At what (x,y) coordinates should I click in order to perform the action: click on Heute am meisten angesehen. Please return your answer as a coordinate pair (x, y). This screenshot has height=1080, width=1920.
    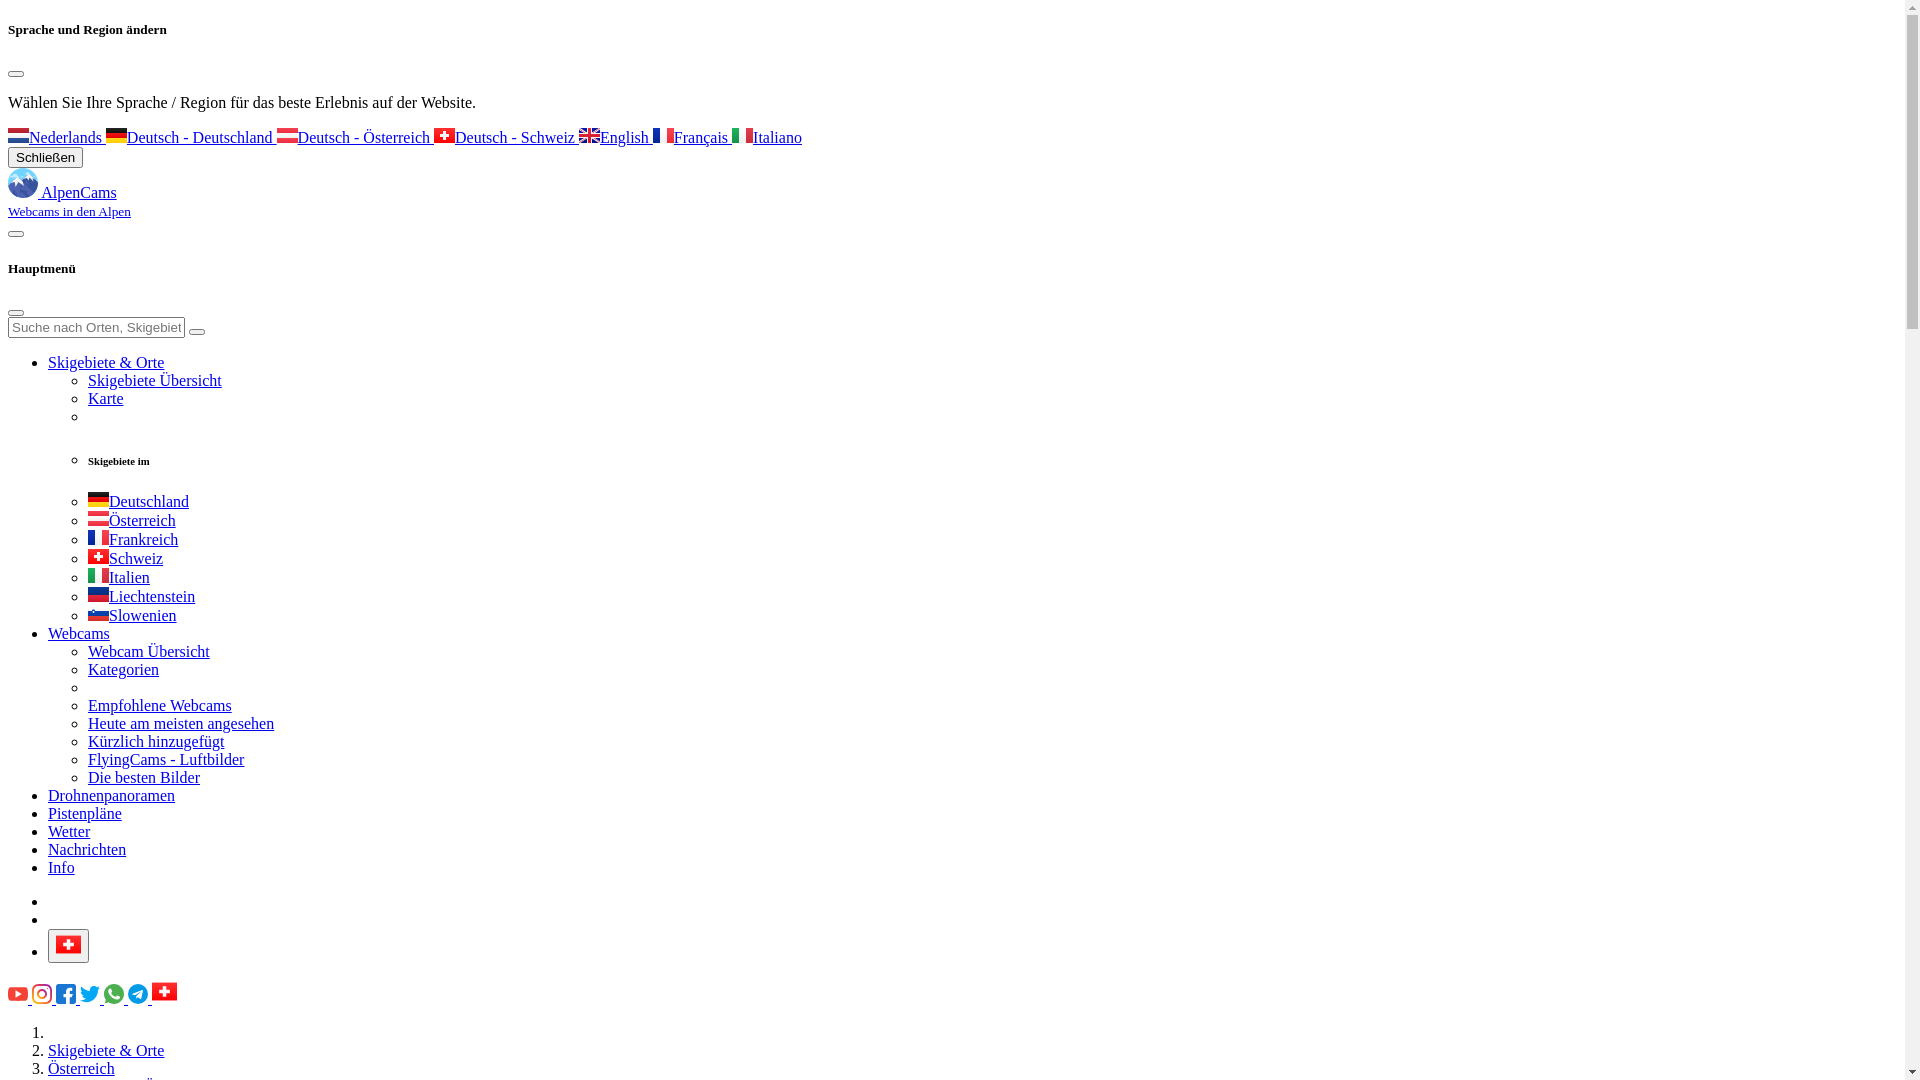
    Looking at the image, I should click on (181, 724).